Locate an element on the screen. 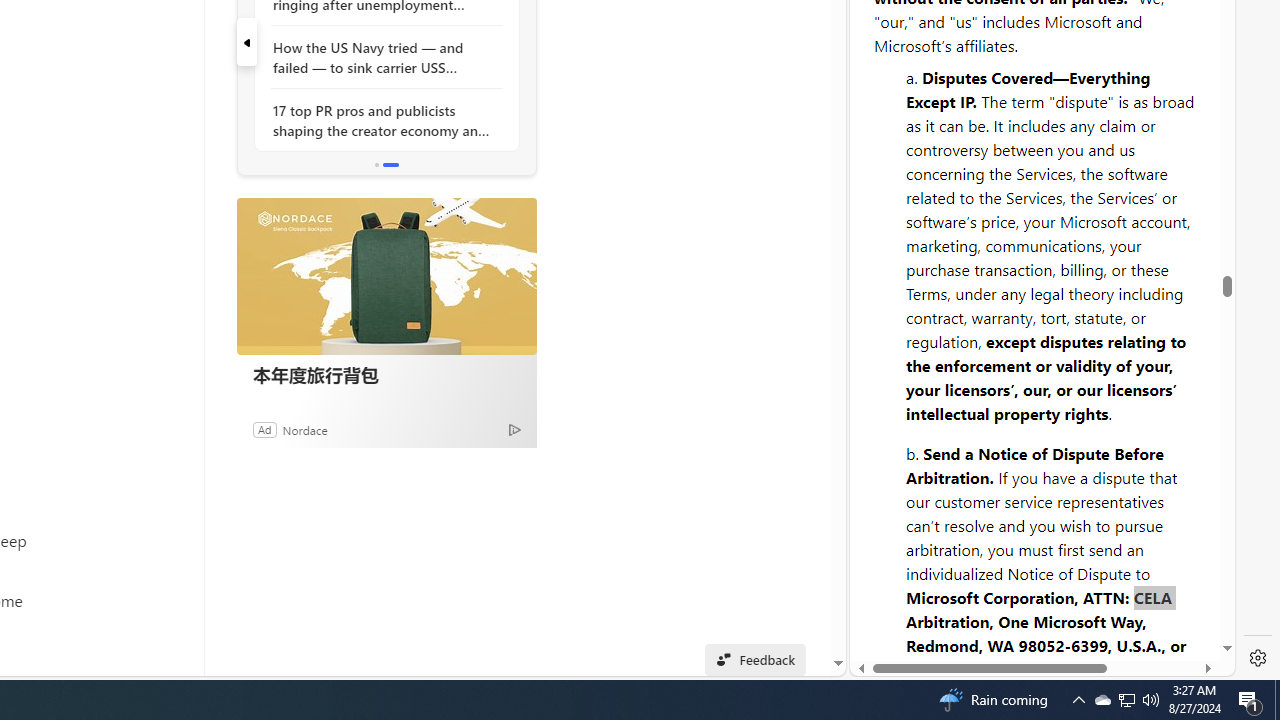 Image resolution: width=1280 pixels, height=720 pixels. previous is located at coordinates (246, 42).